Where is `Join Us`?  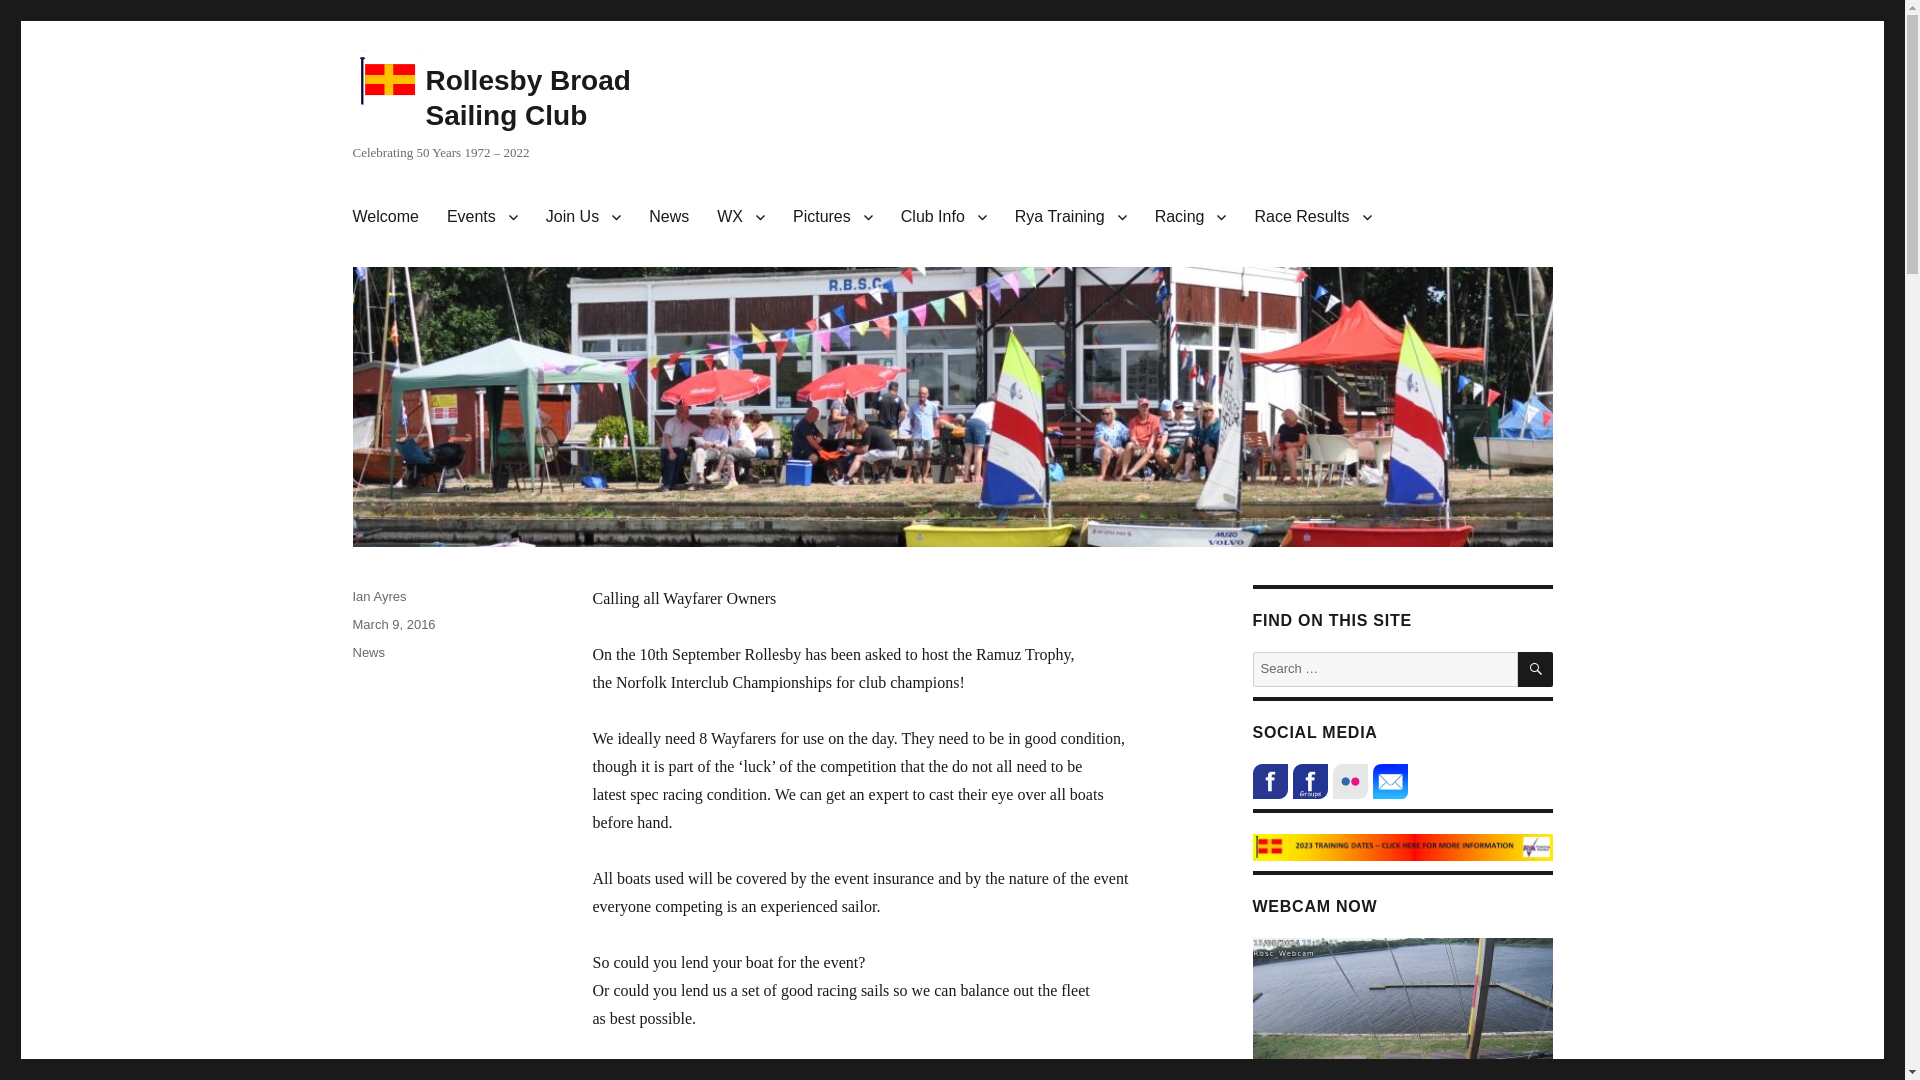 Join Us is located at coordinates (583, 216).